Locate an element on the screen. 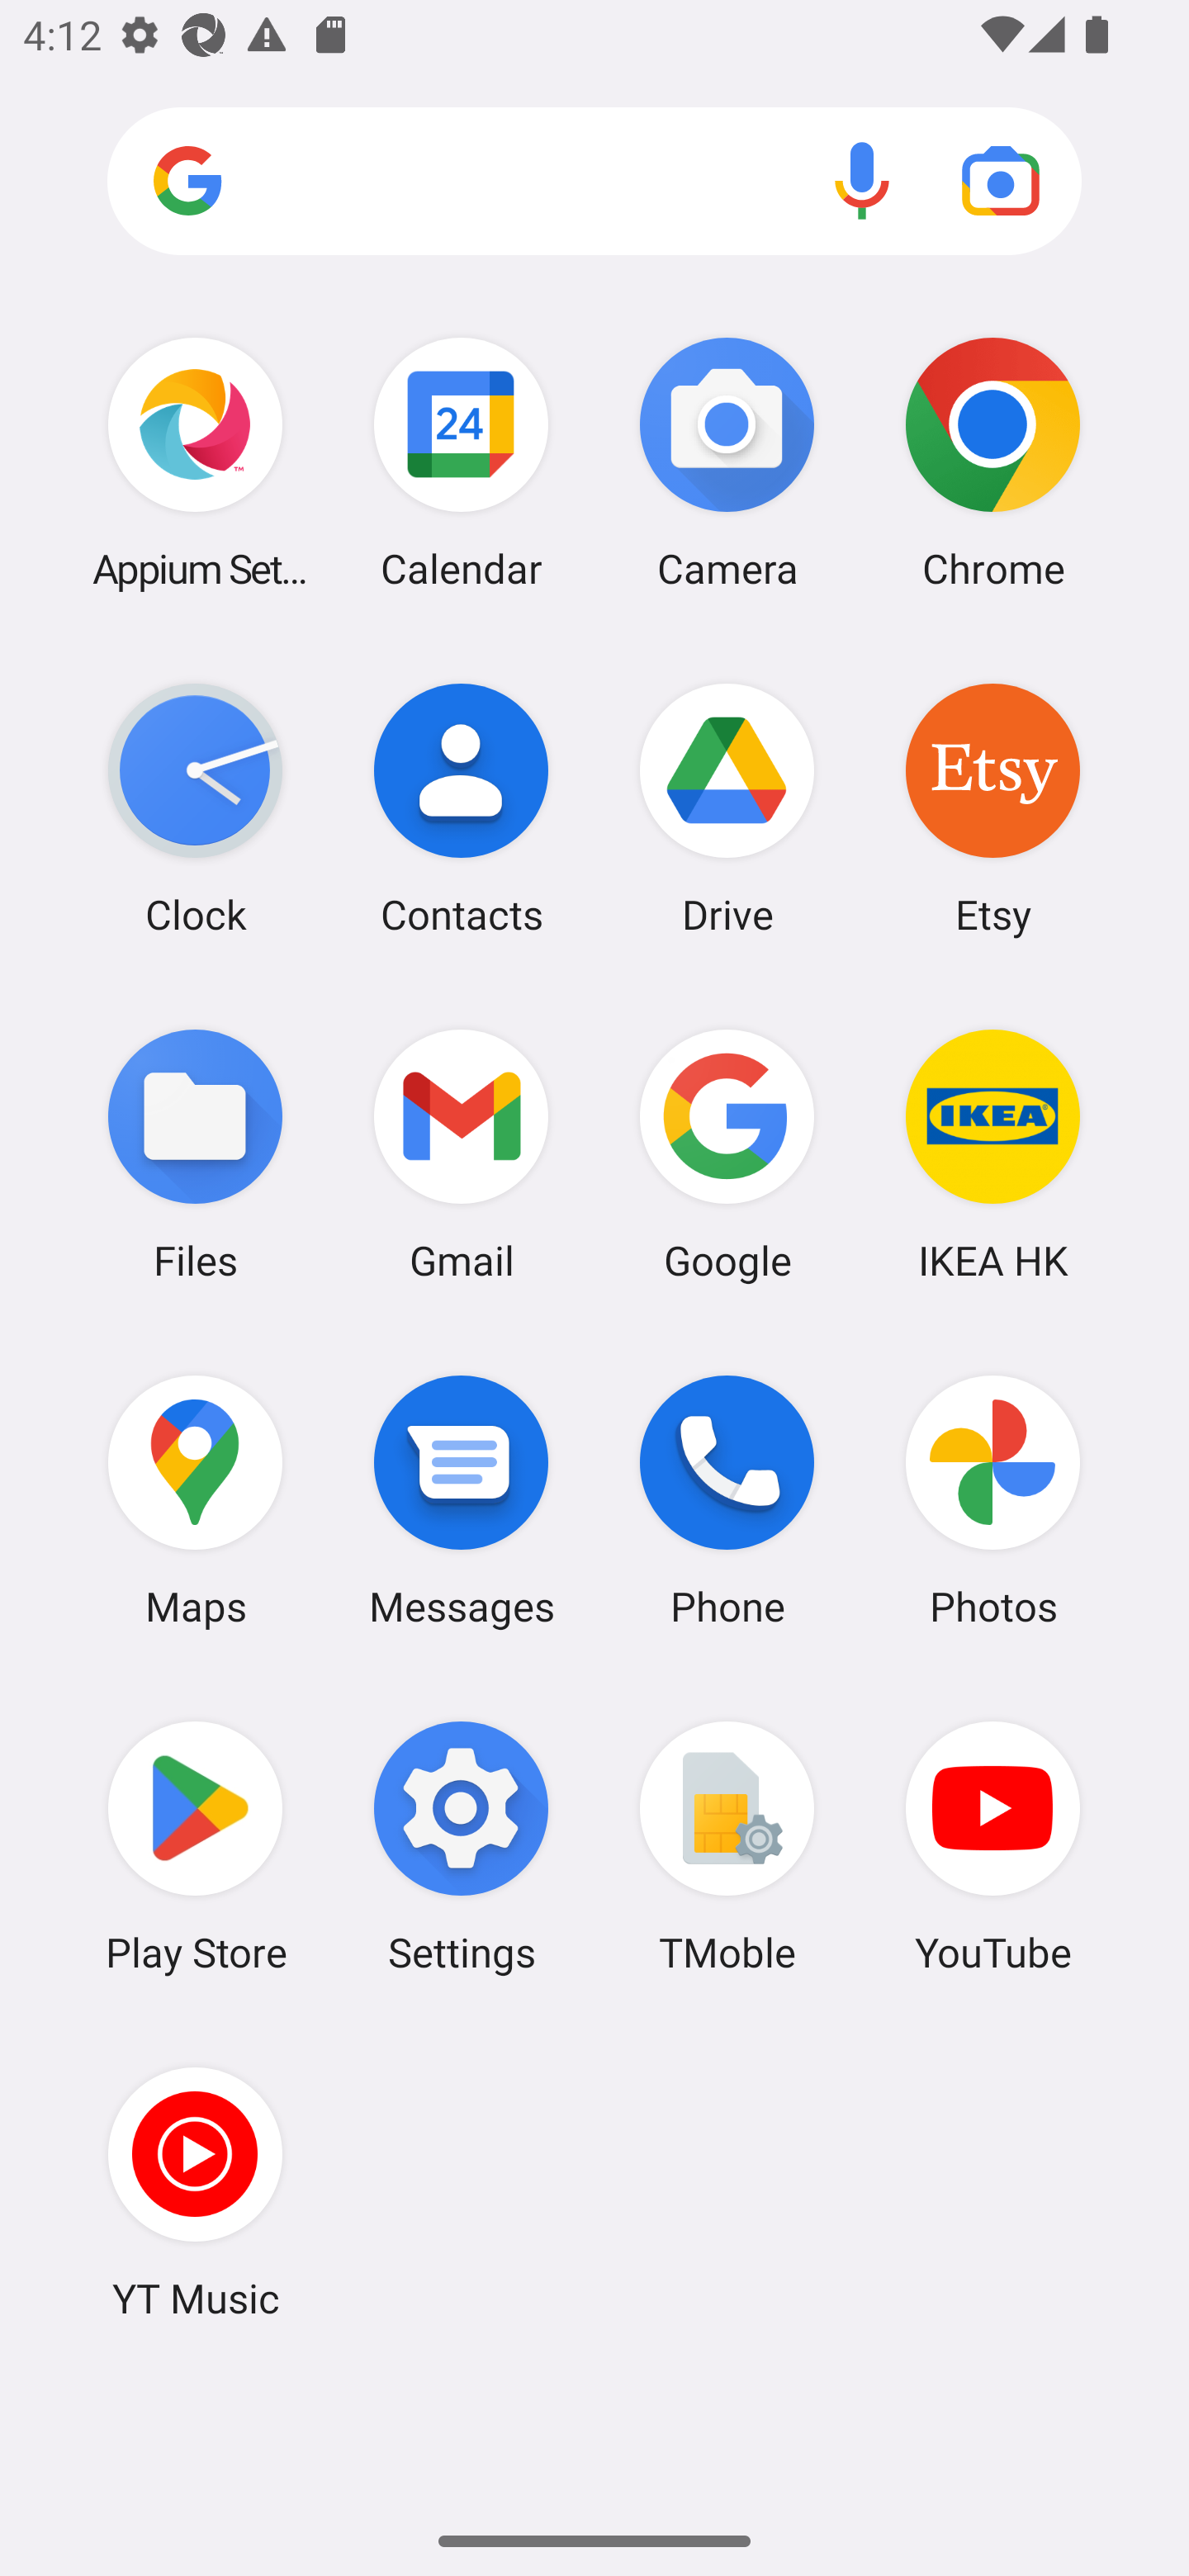  Camera is located at coordinates (727, 462).